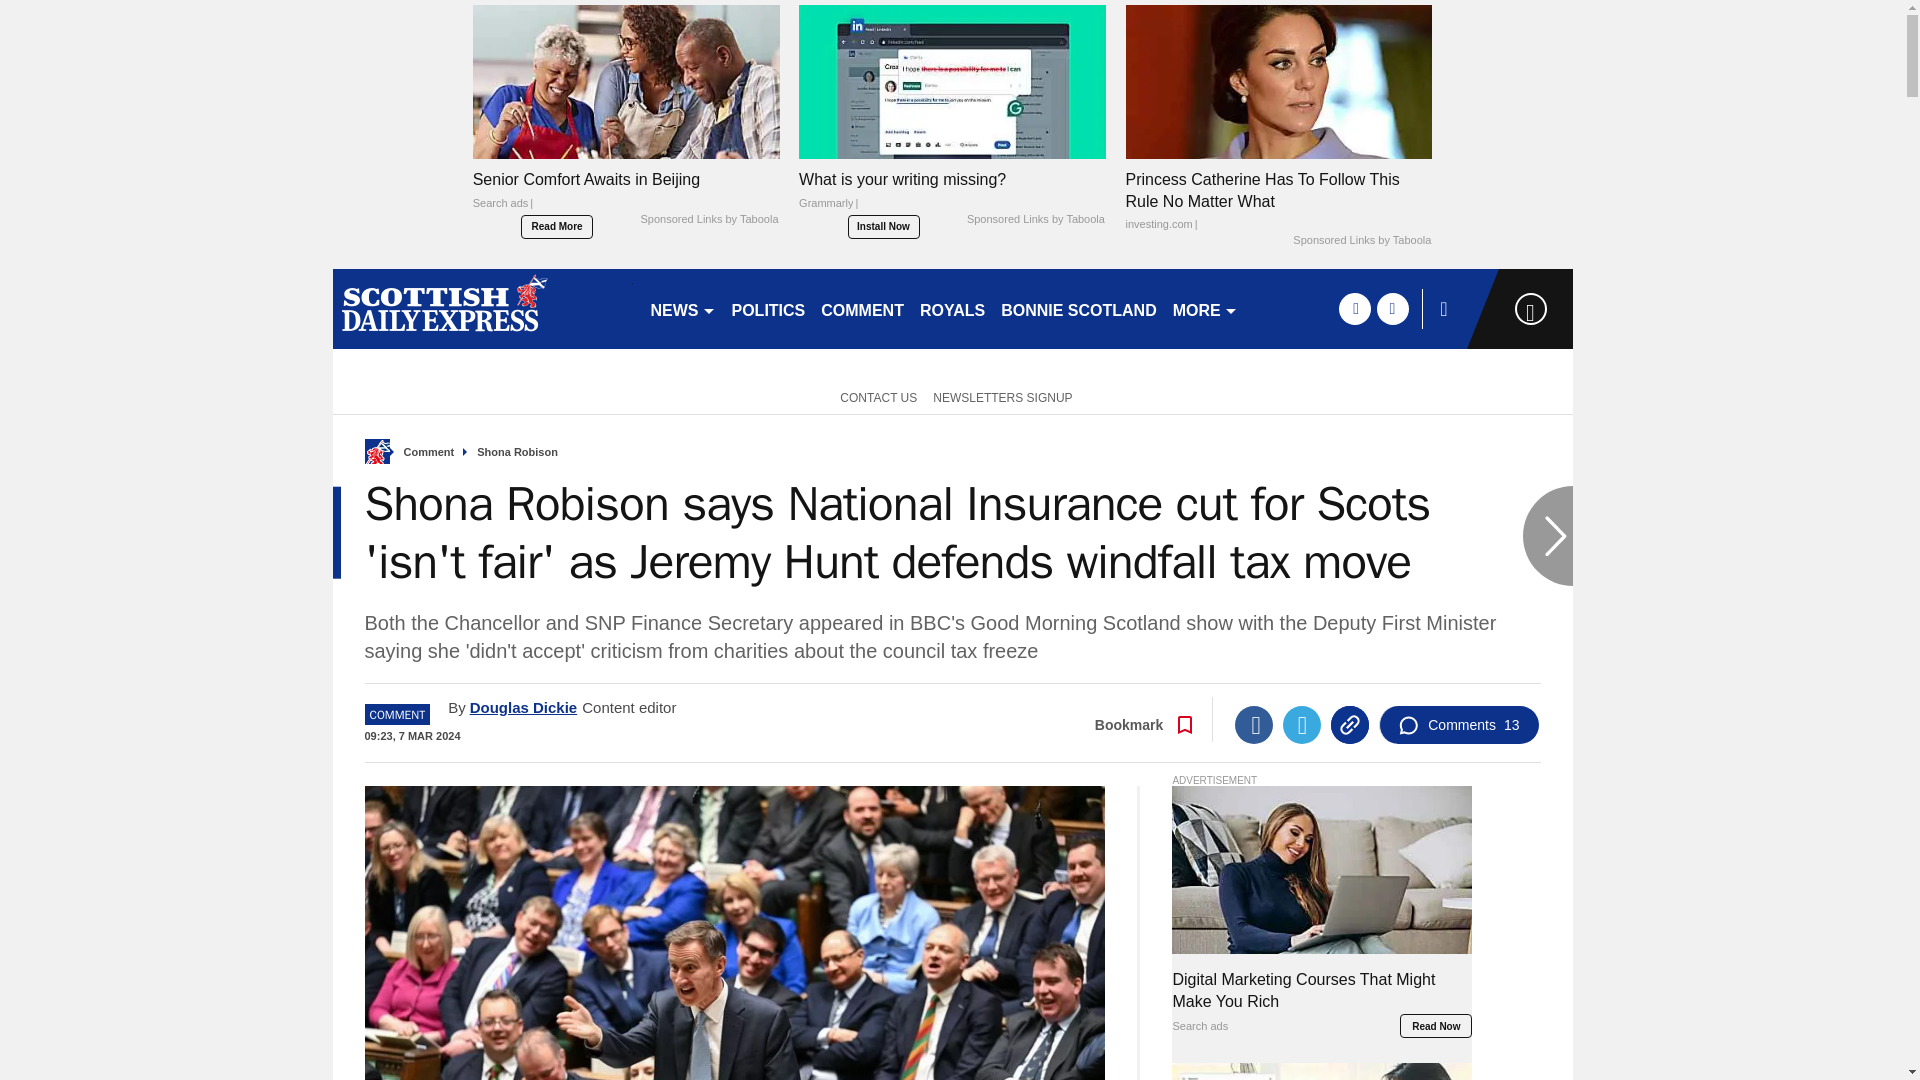 The height and width of the screenshot is (1080, 1920). I want to click on scottishdailyexpress, so click(482, 308).